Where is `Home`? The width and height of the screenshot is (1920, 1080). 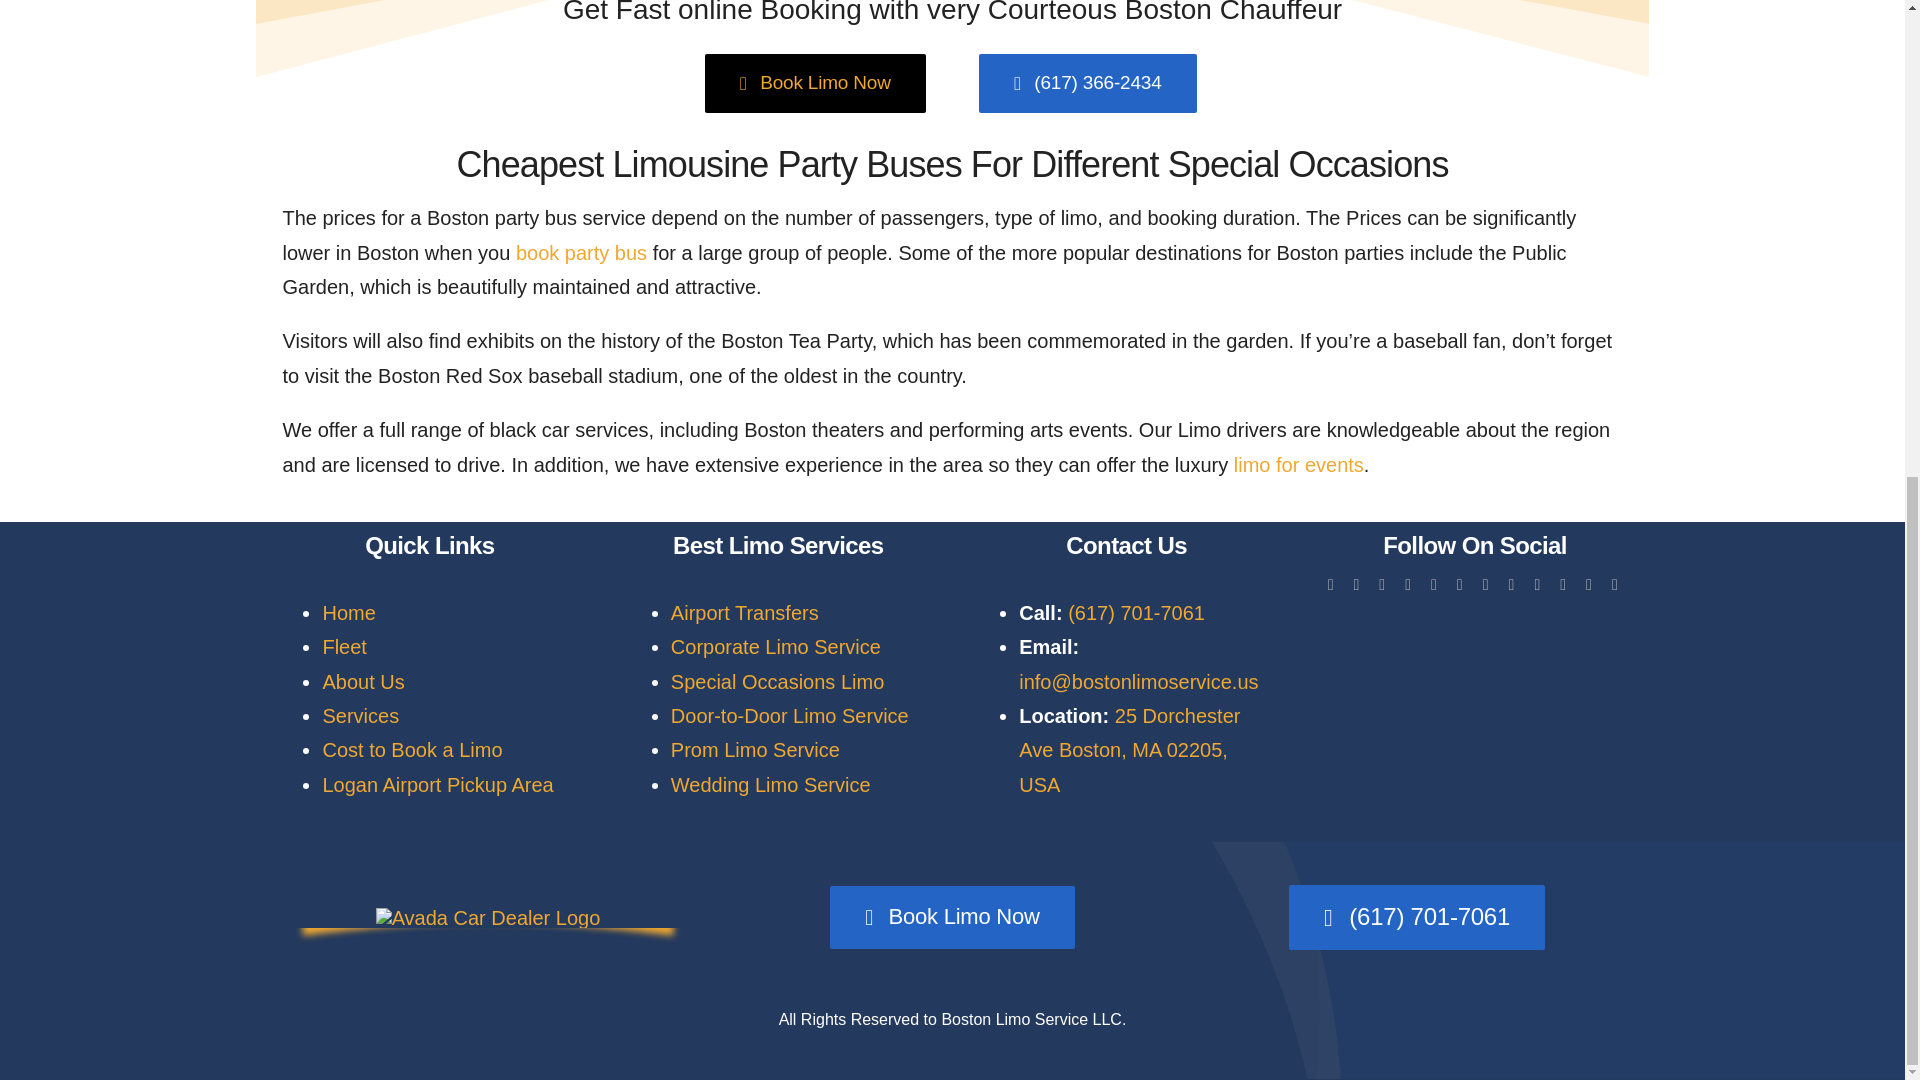
Home is located at coordinates (348, 612).